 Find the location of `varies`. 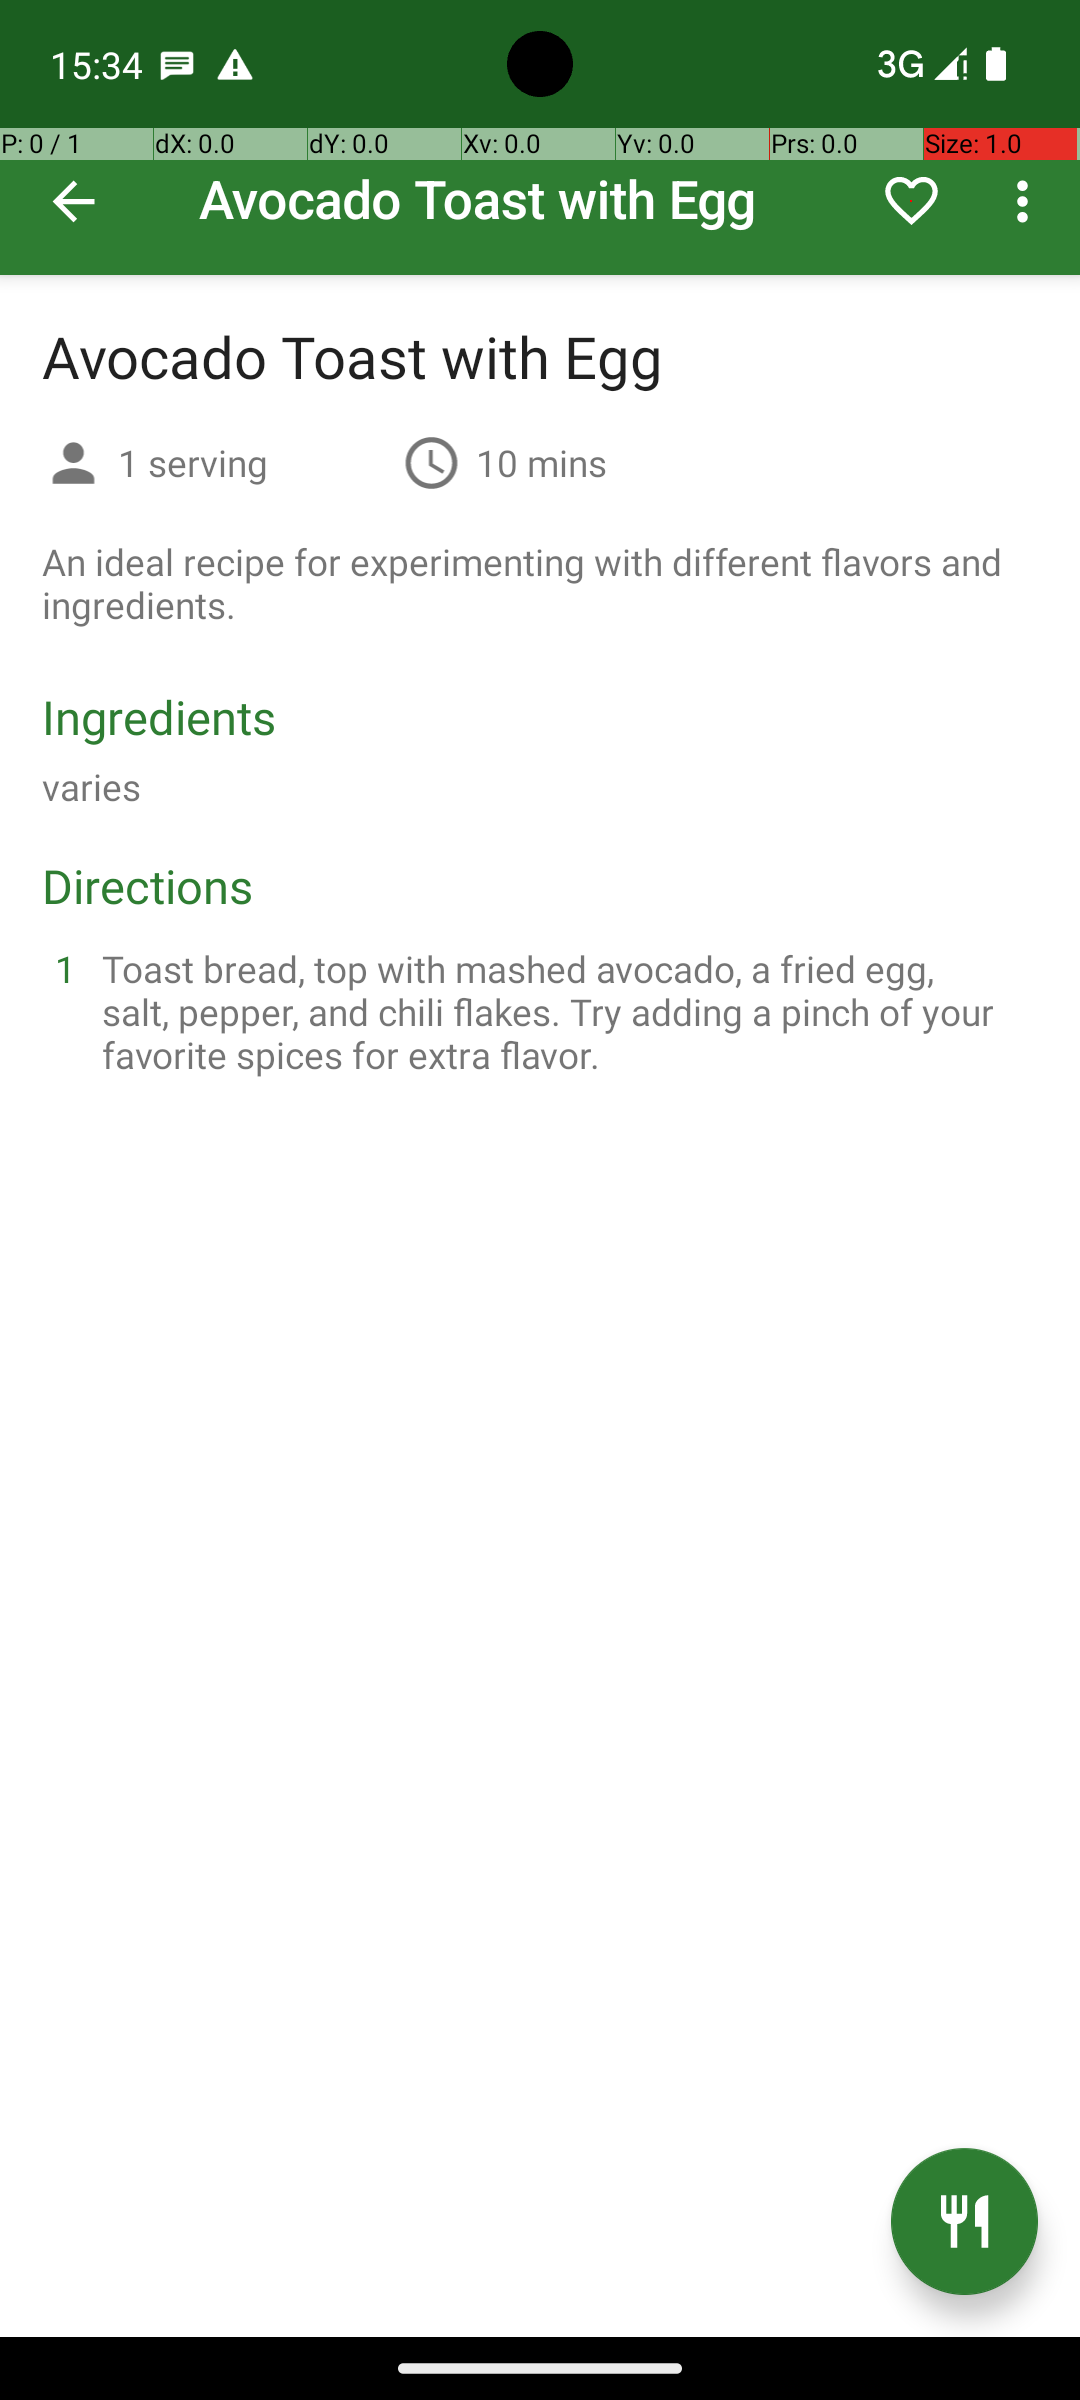

varies is located at coordinates (92, 786).